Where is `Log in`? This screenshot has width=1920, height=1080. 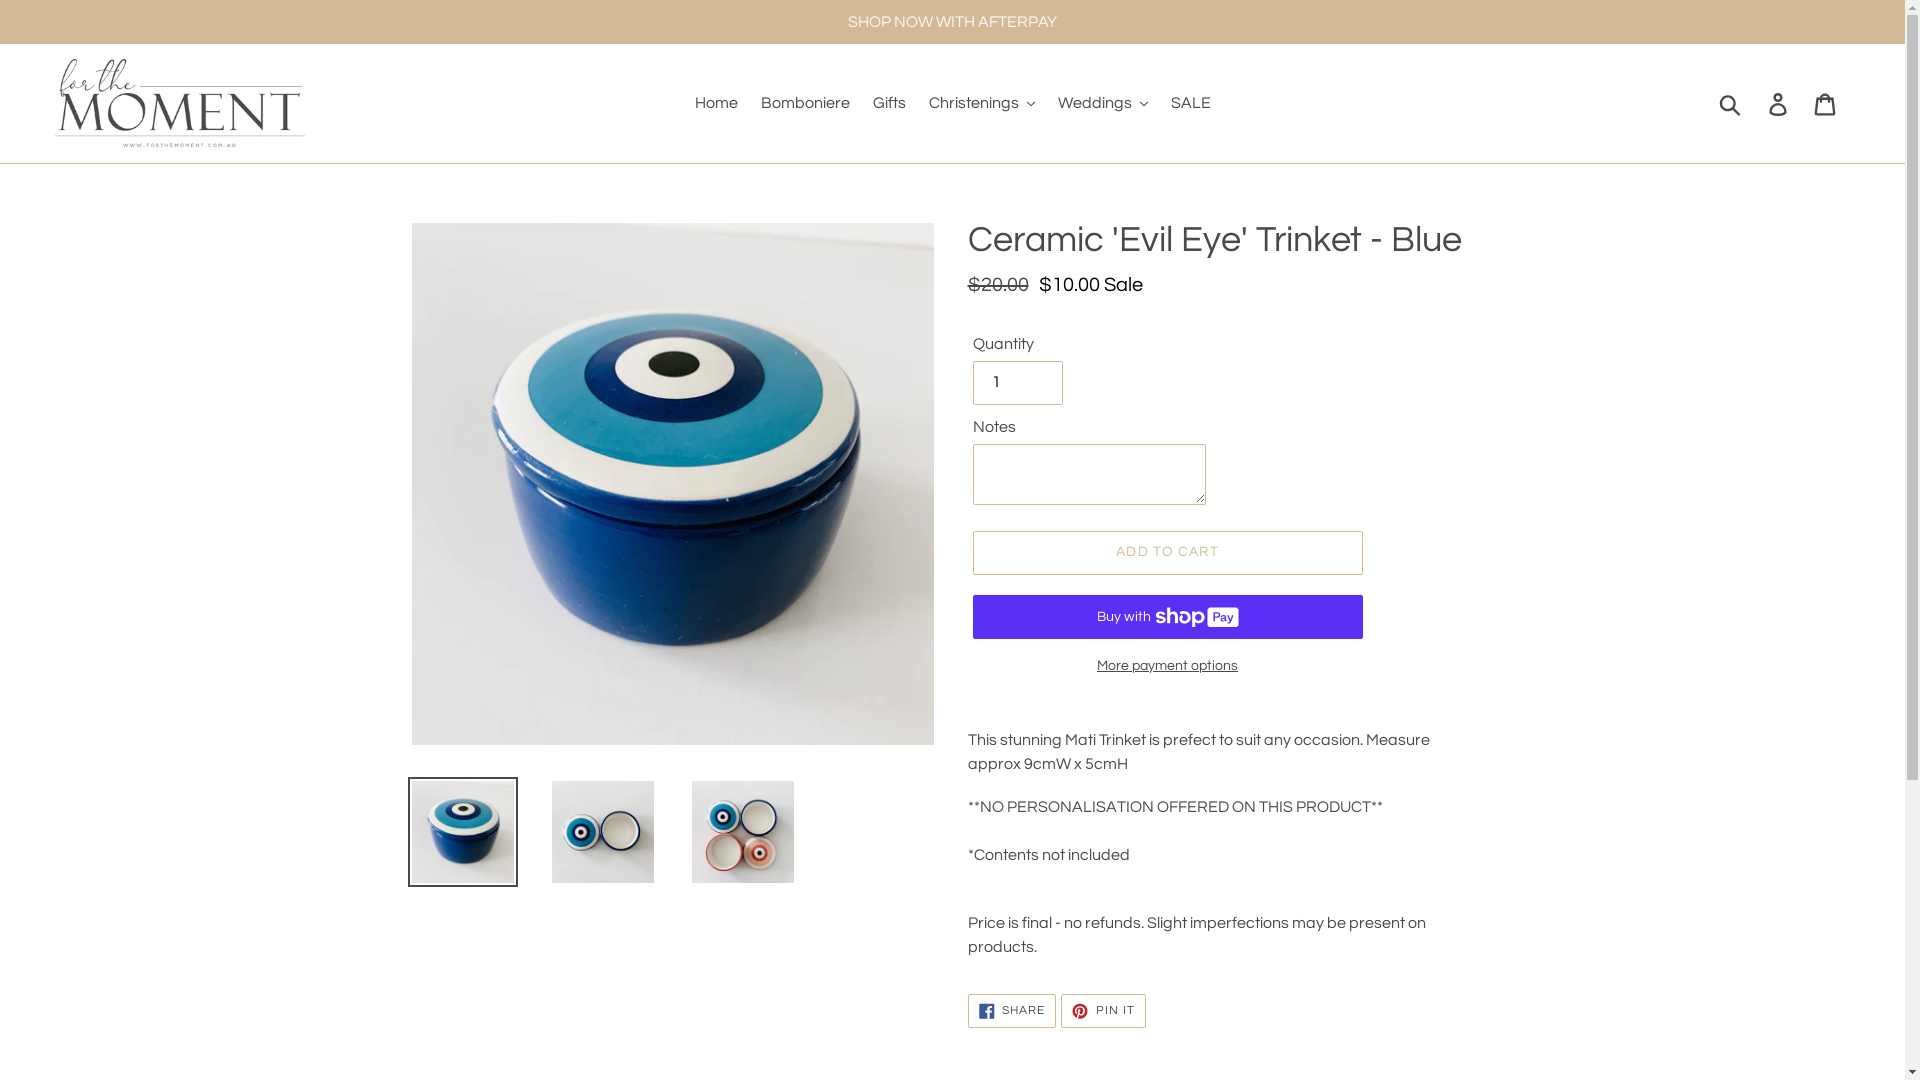
Log in is located at coordinates (1780, 104).